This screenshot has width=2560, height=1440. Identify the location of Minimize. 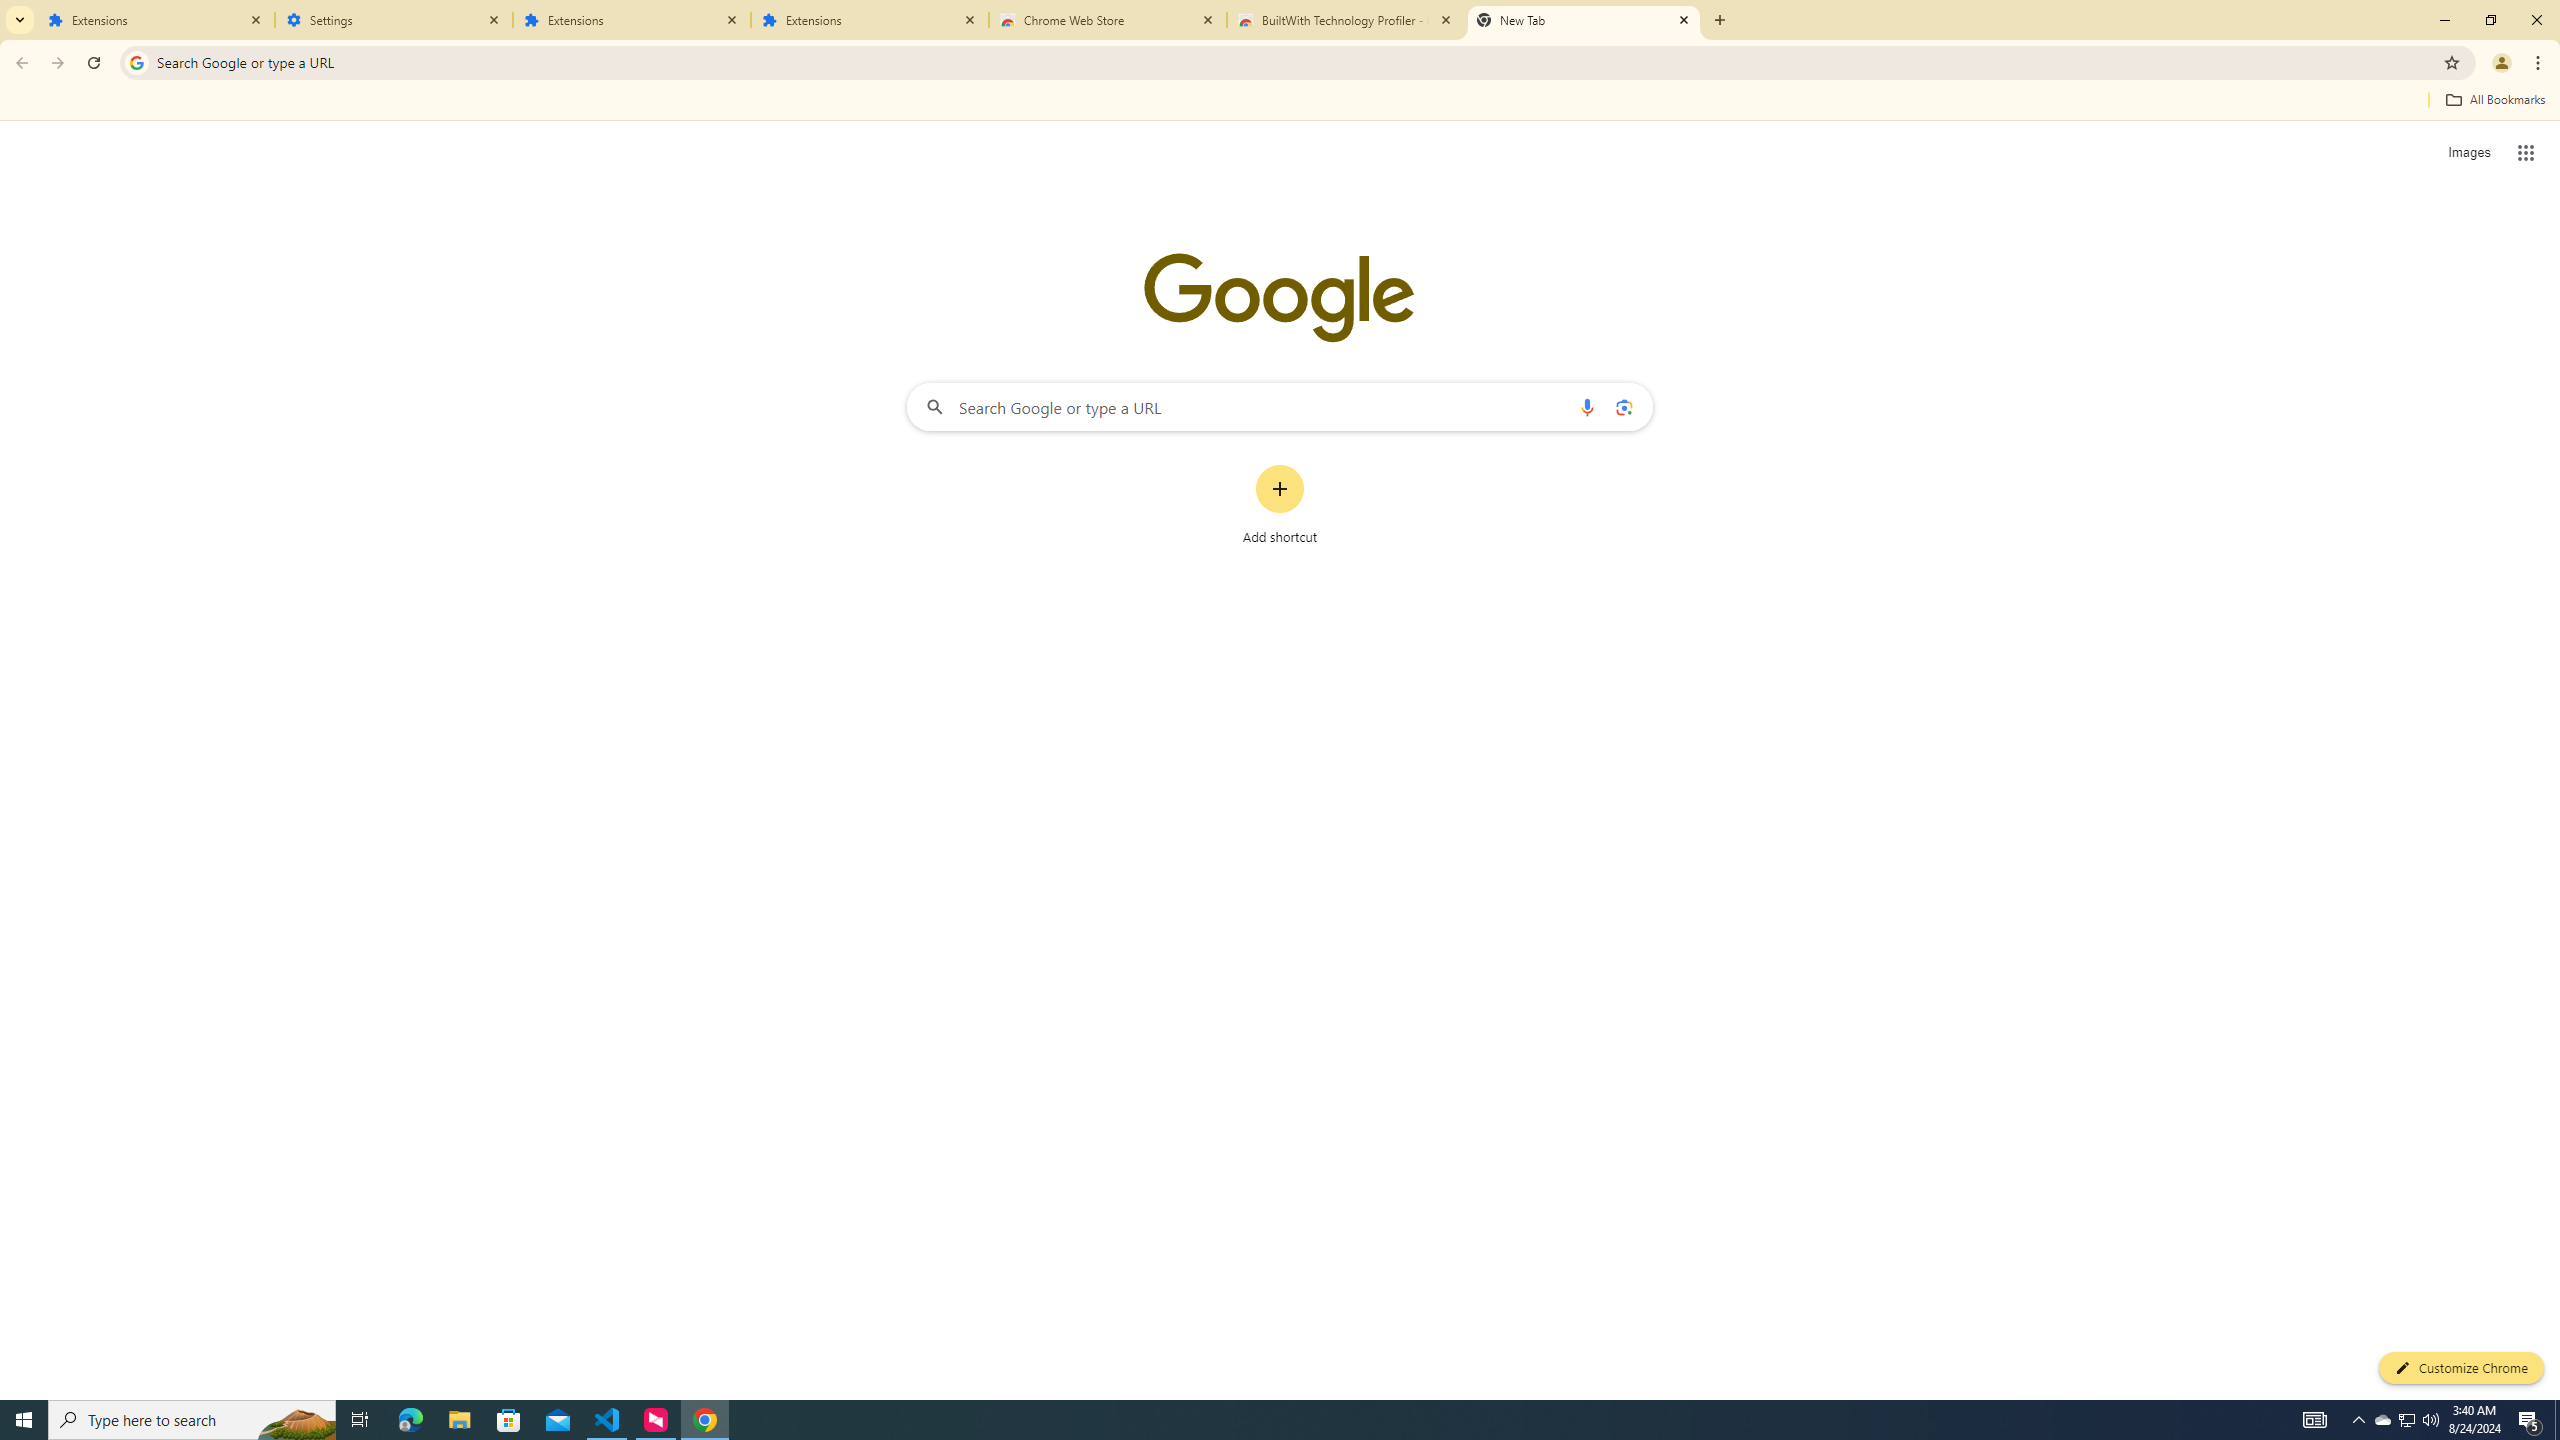
(2444, 20).